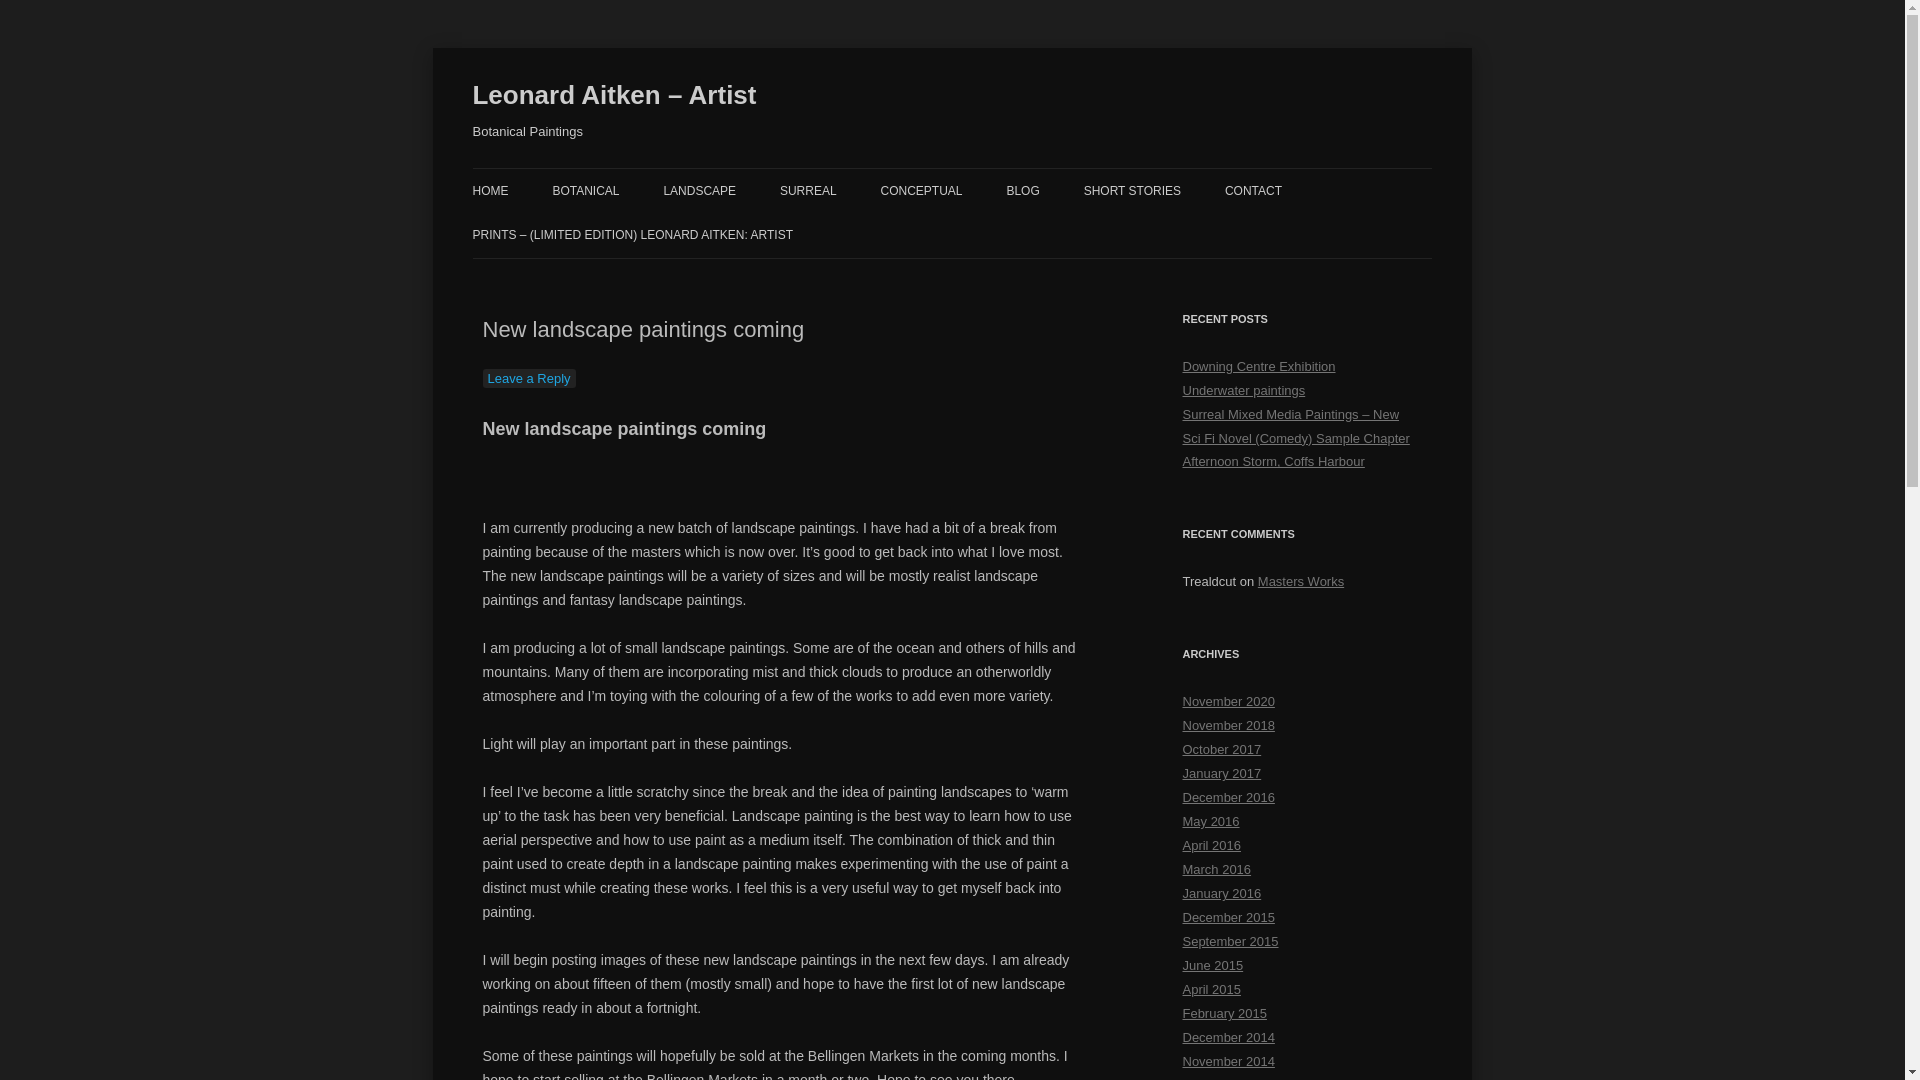 This screenshot has height=1080, width=1920. What do you see at coordinates (1258, 366) in the screenshot?
I see `Downing Centre Exhibition` at bounding box center [1258, 366].